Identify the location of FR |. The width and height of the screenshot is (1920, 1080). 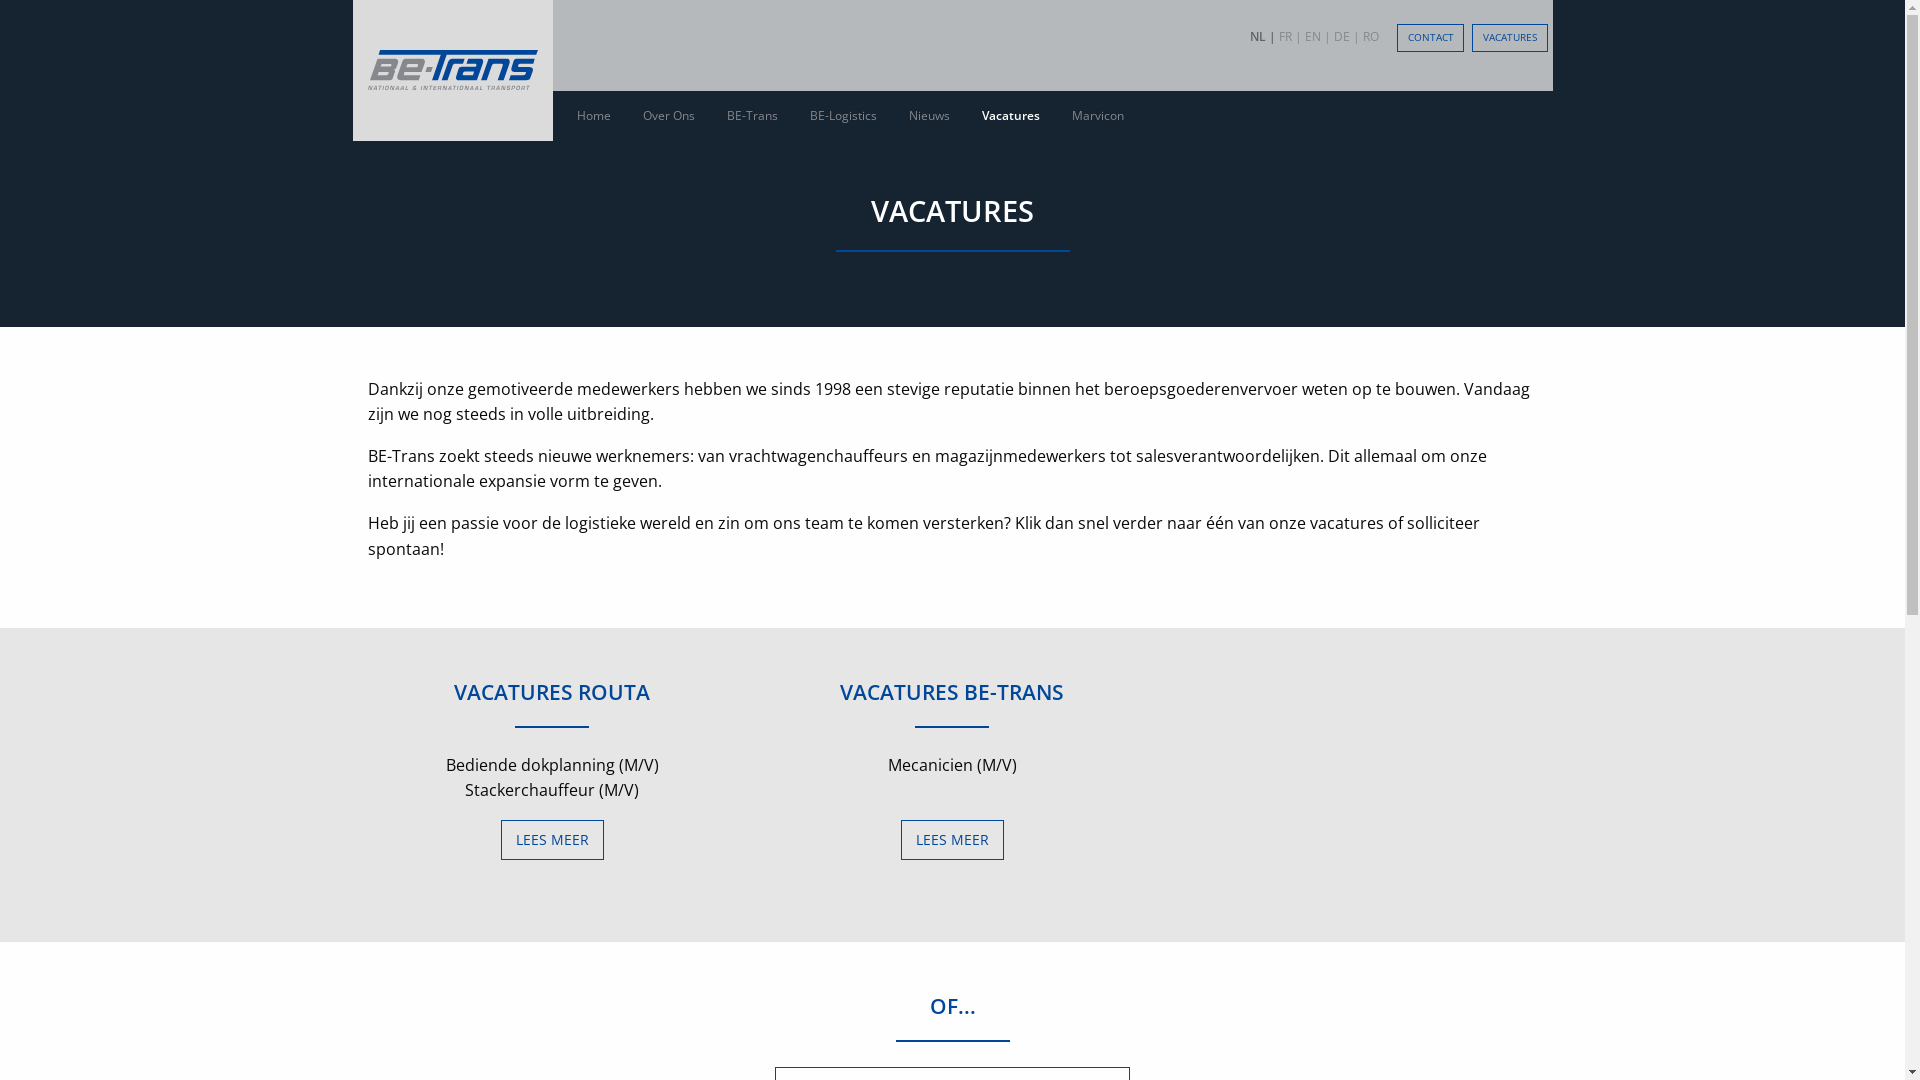
(1290, 36).